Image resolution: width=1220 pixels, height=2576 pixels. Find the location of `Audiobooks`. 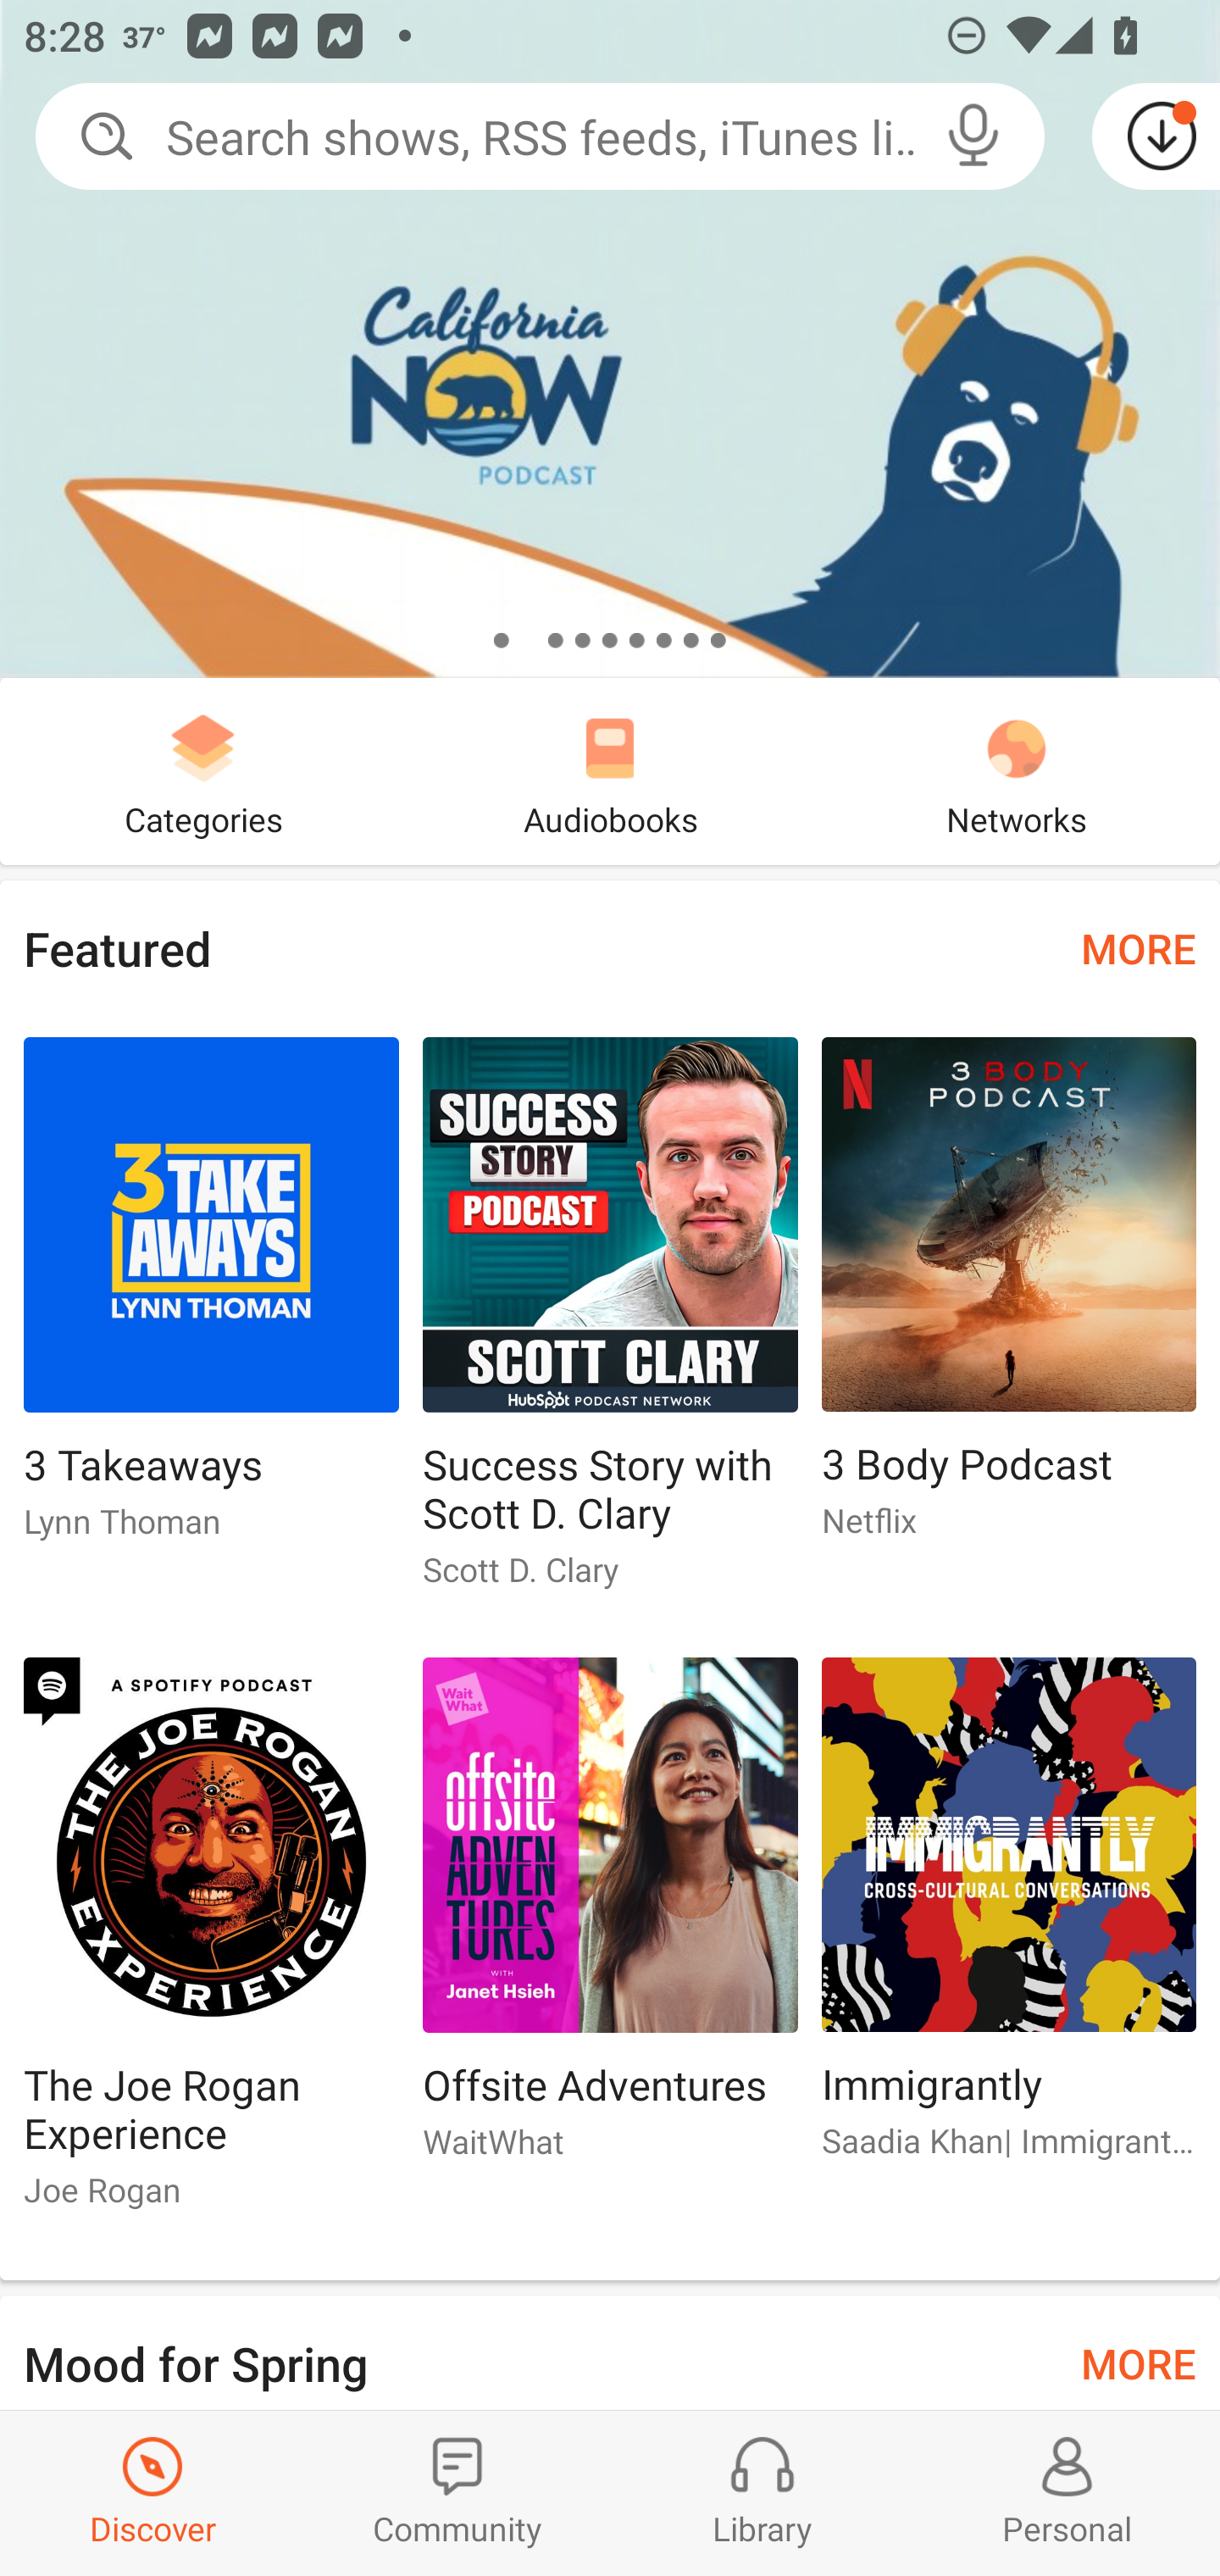

Audiobooks is located at coordinates (610, 771).